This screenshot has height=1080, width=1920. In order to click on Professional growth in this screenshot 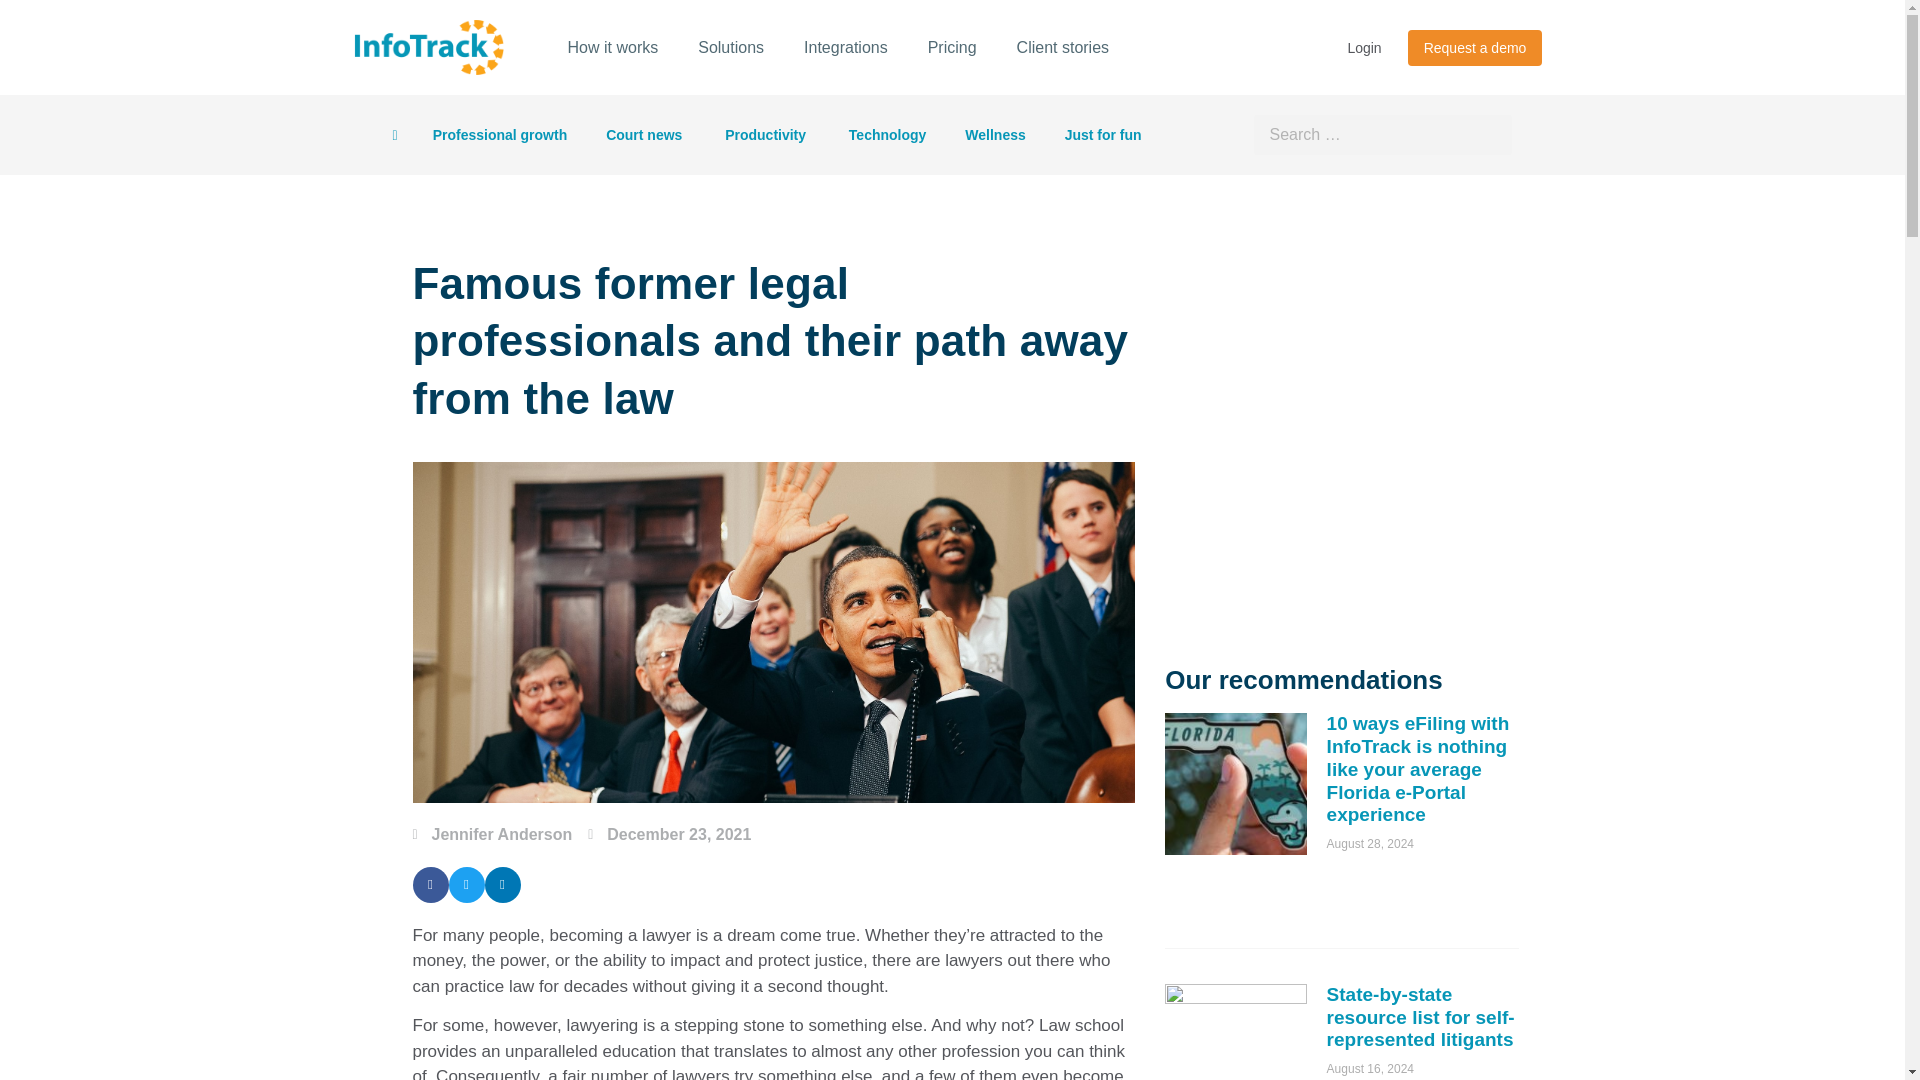, I will do `click(500, 134)`.